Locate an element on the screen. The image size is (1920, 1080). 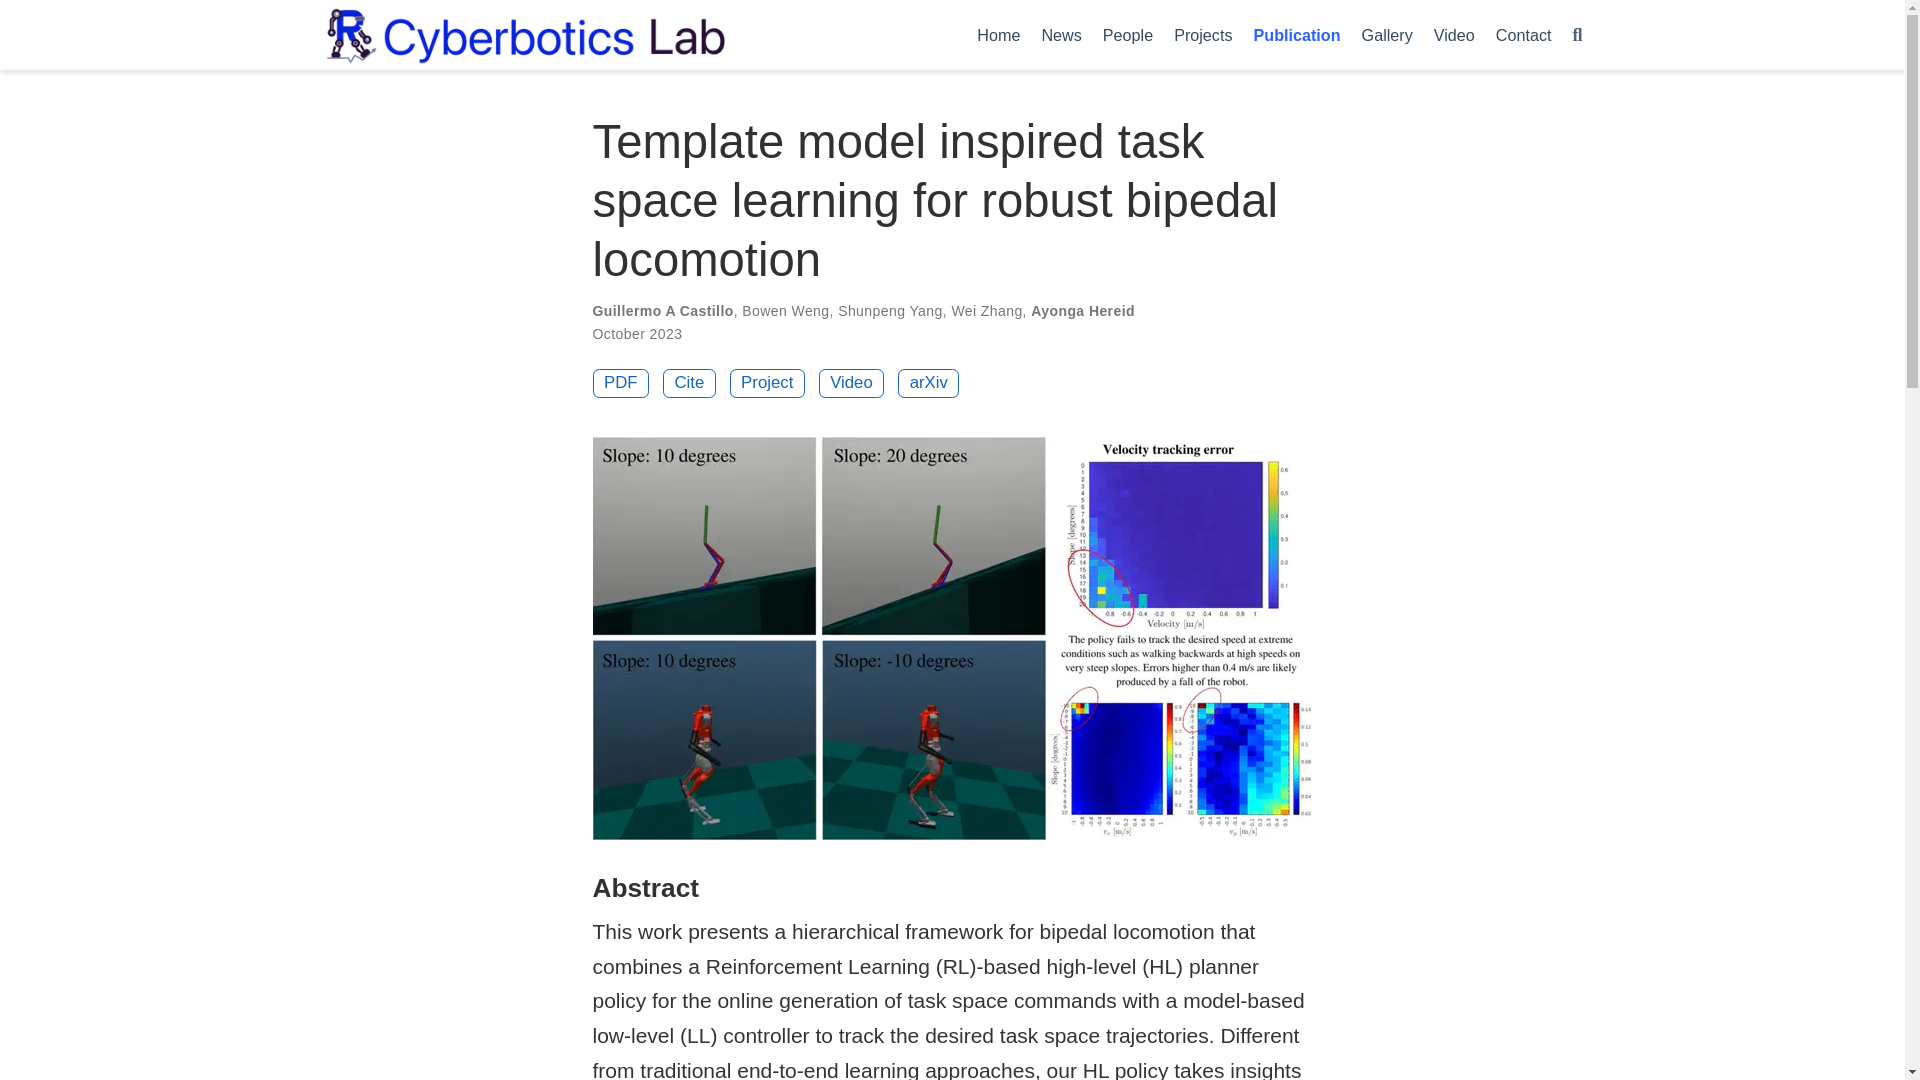
Bowen Weng is located at coordinates (785, 310).